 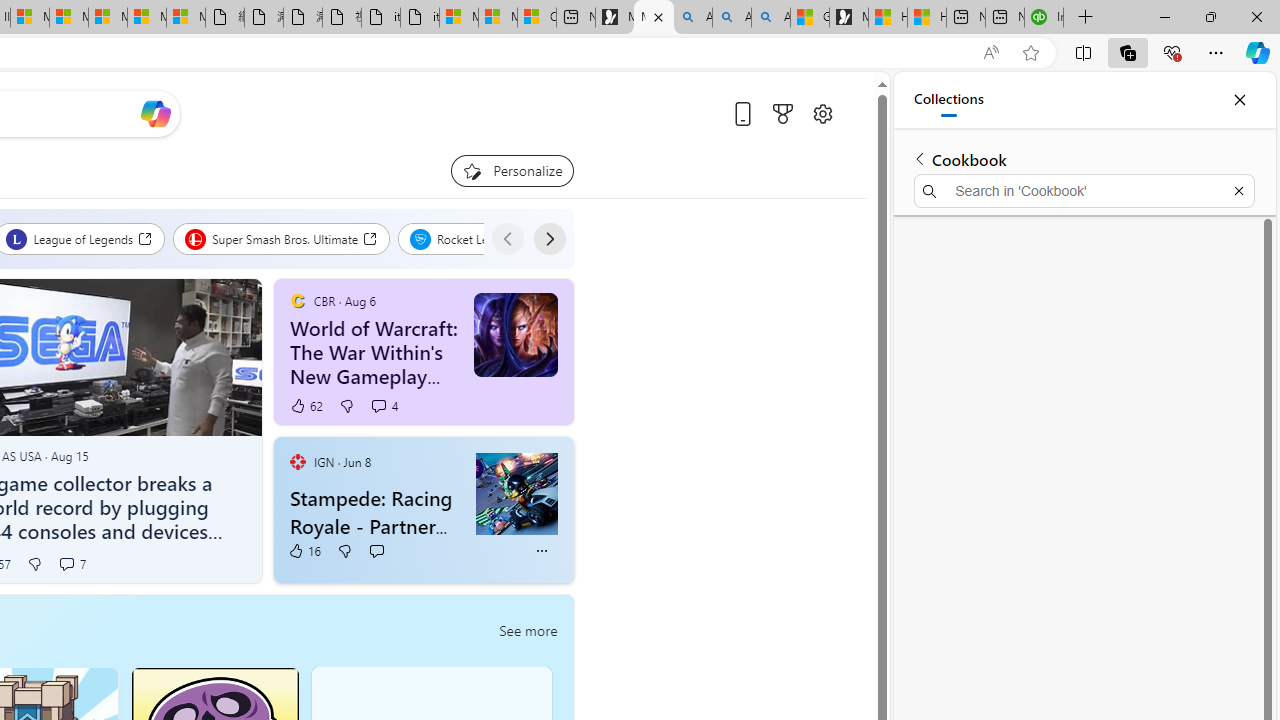 I want to click on IGN, so click(x=297, y=462).